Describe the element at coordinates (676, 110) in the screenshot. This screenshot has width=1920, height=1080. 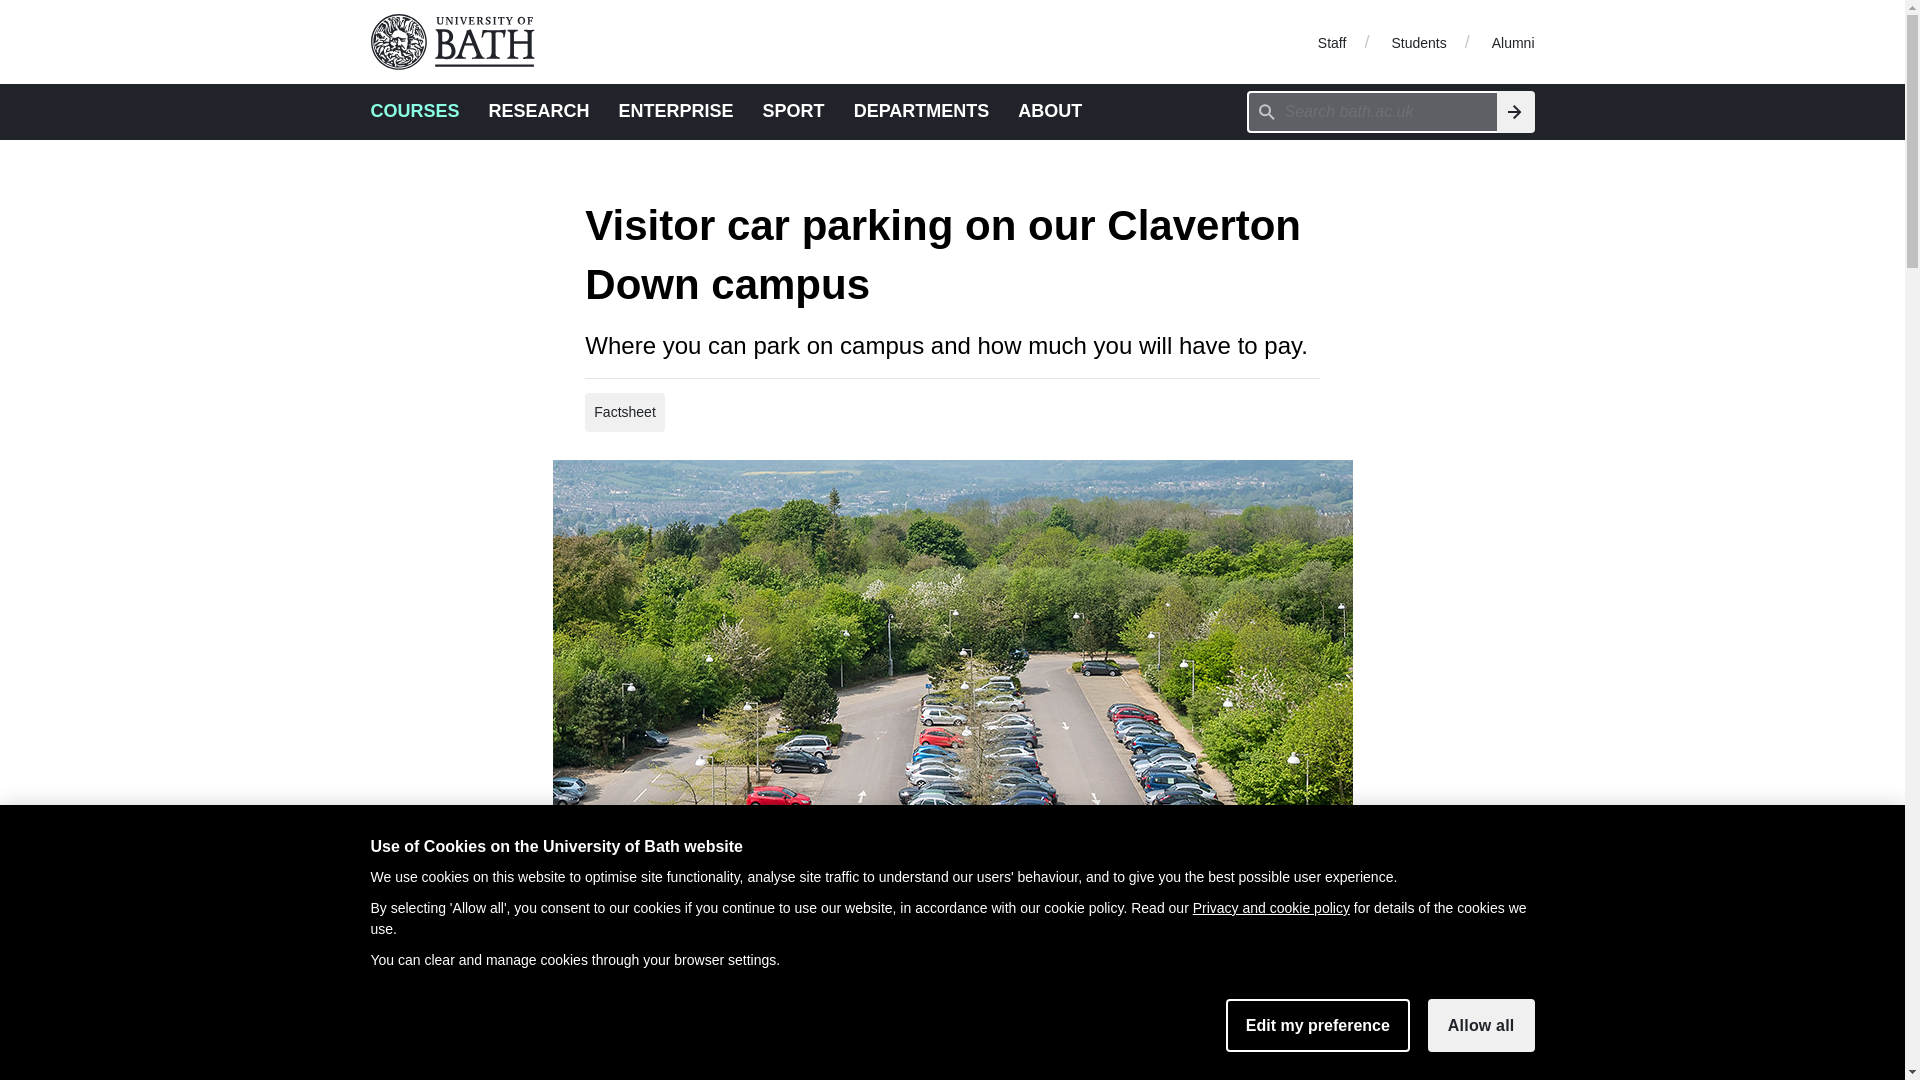
I see `ENTERPRISE` at that location.